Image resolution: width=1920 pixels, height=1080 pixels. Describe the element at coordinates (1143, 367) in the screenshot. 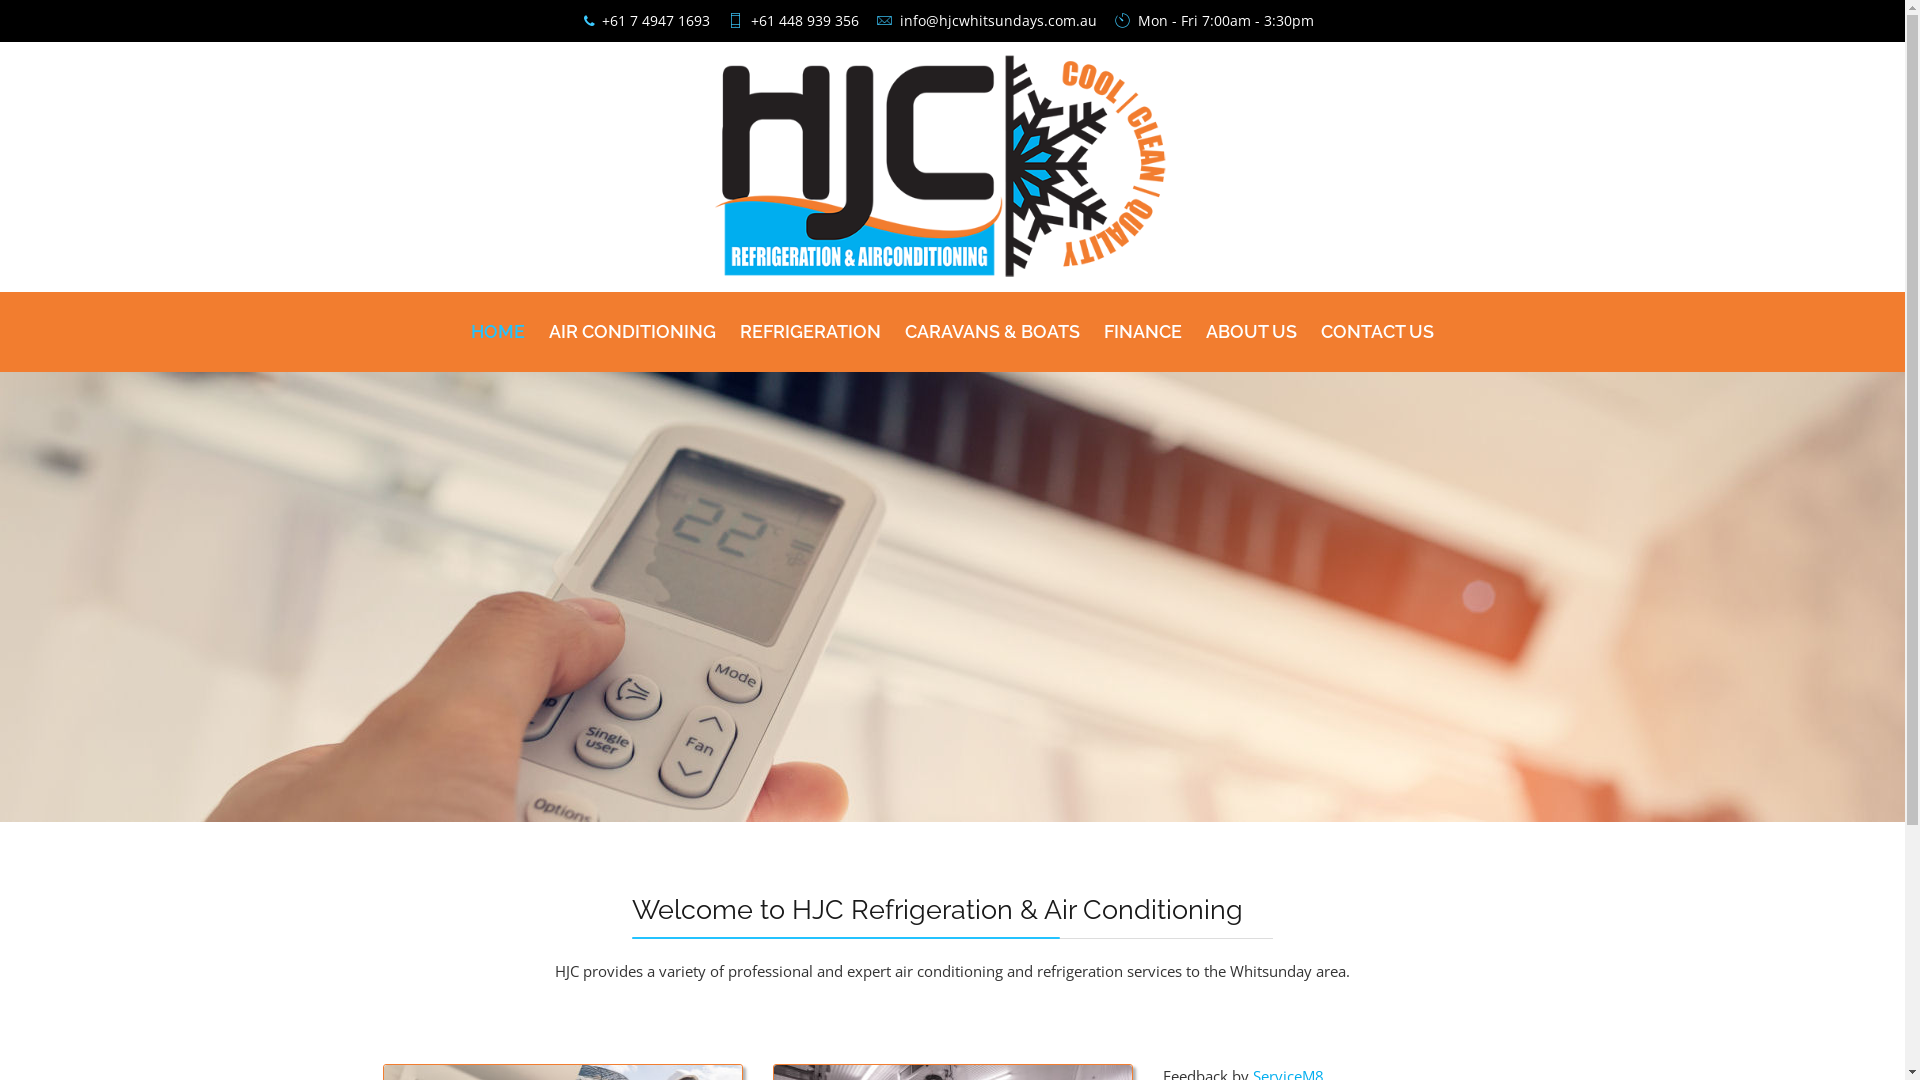

I see `FINANCE` at that location.